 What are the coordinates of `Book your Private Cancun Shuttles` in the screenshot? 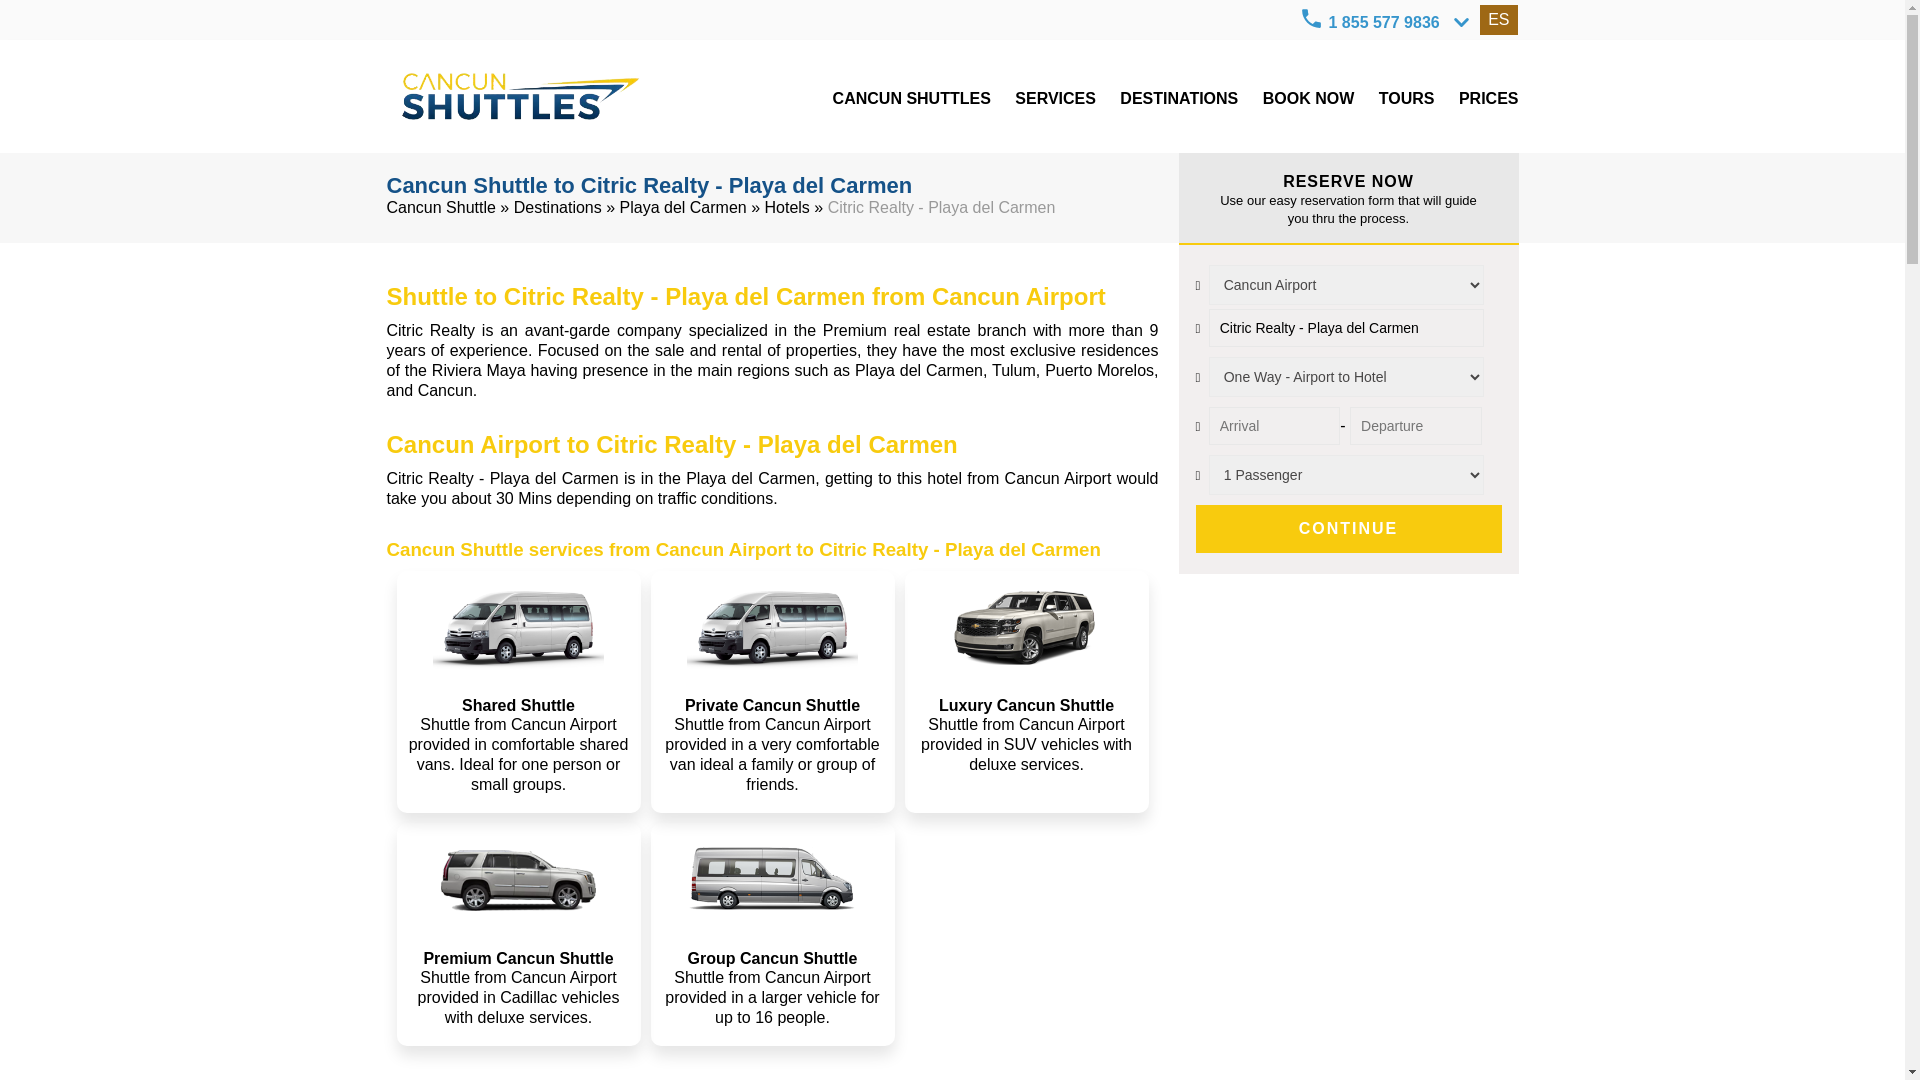 It's located at (1309, 98).